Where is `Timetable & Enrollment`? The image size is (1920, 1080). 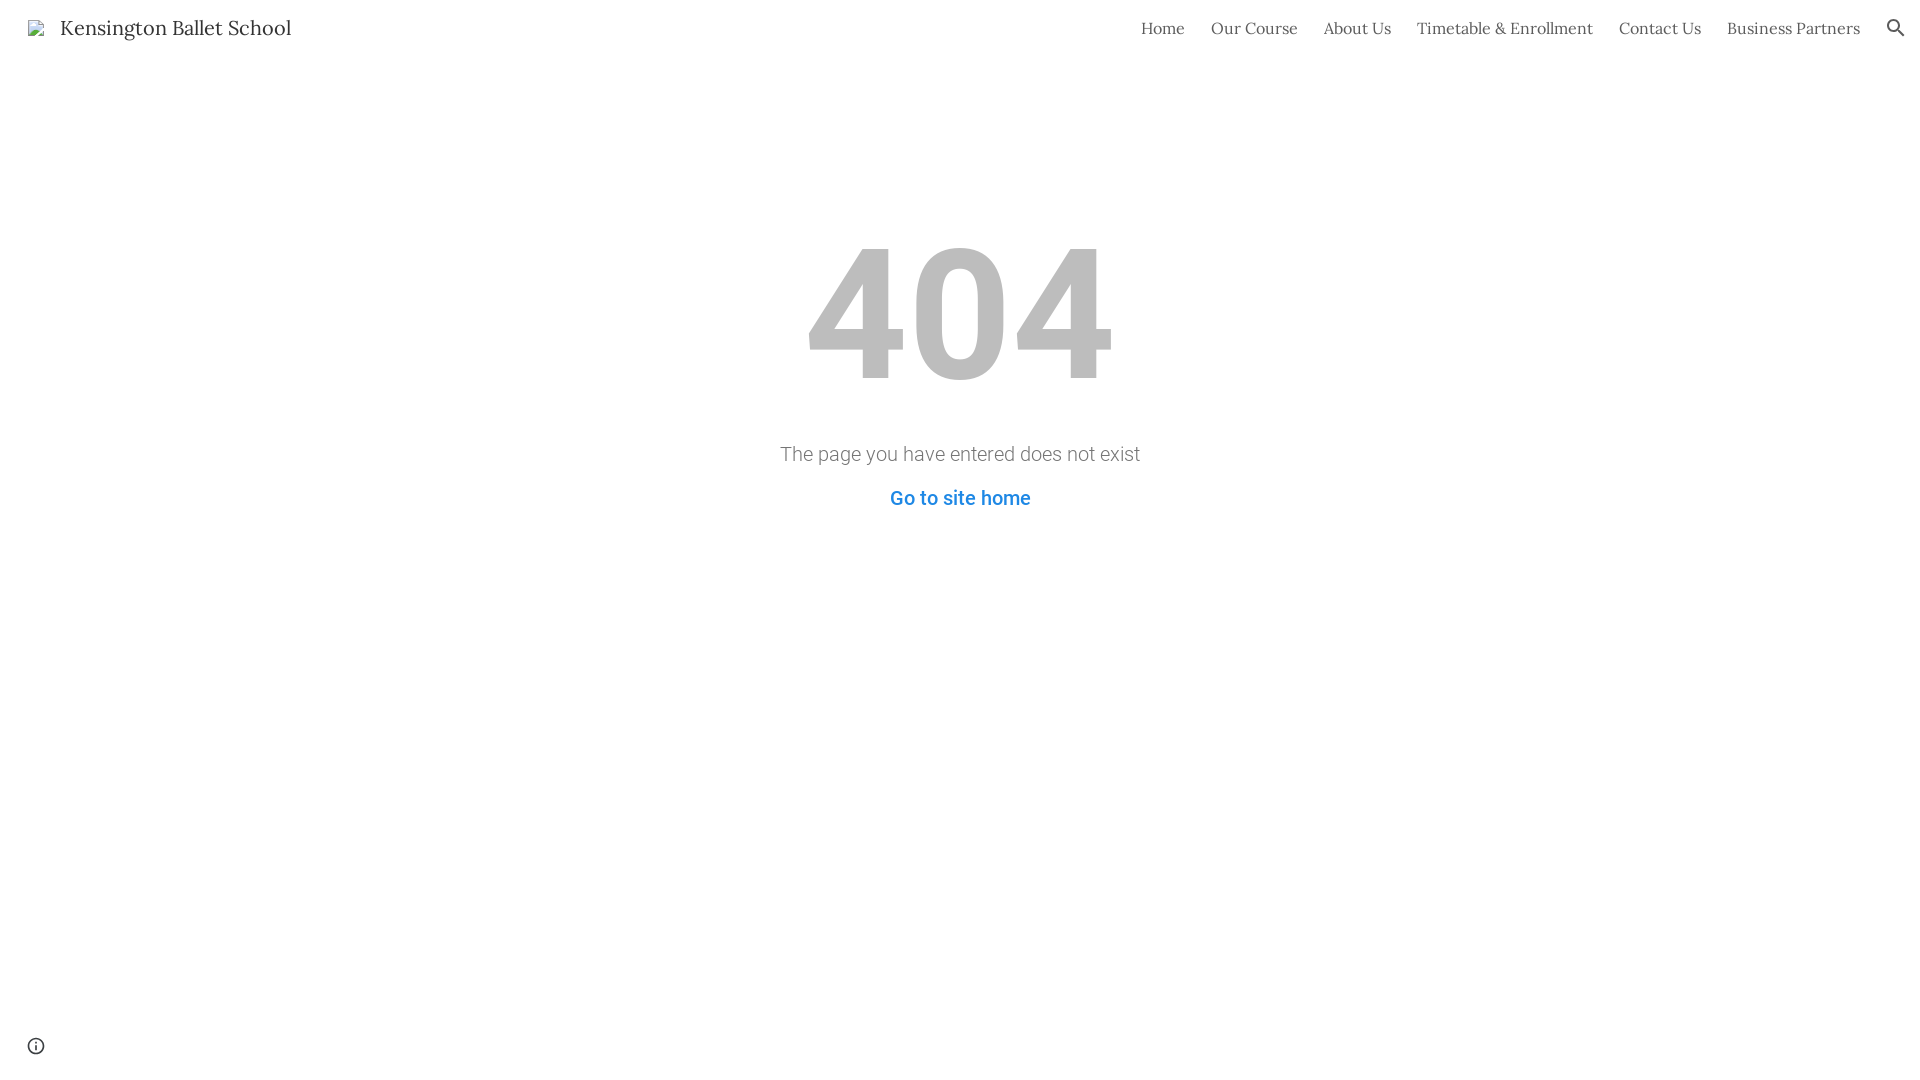 Timetable & Enrollment is located at coordinates (1505, 28).